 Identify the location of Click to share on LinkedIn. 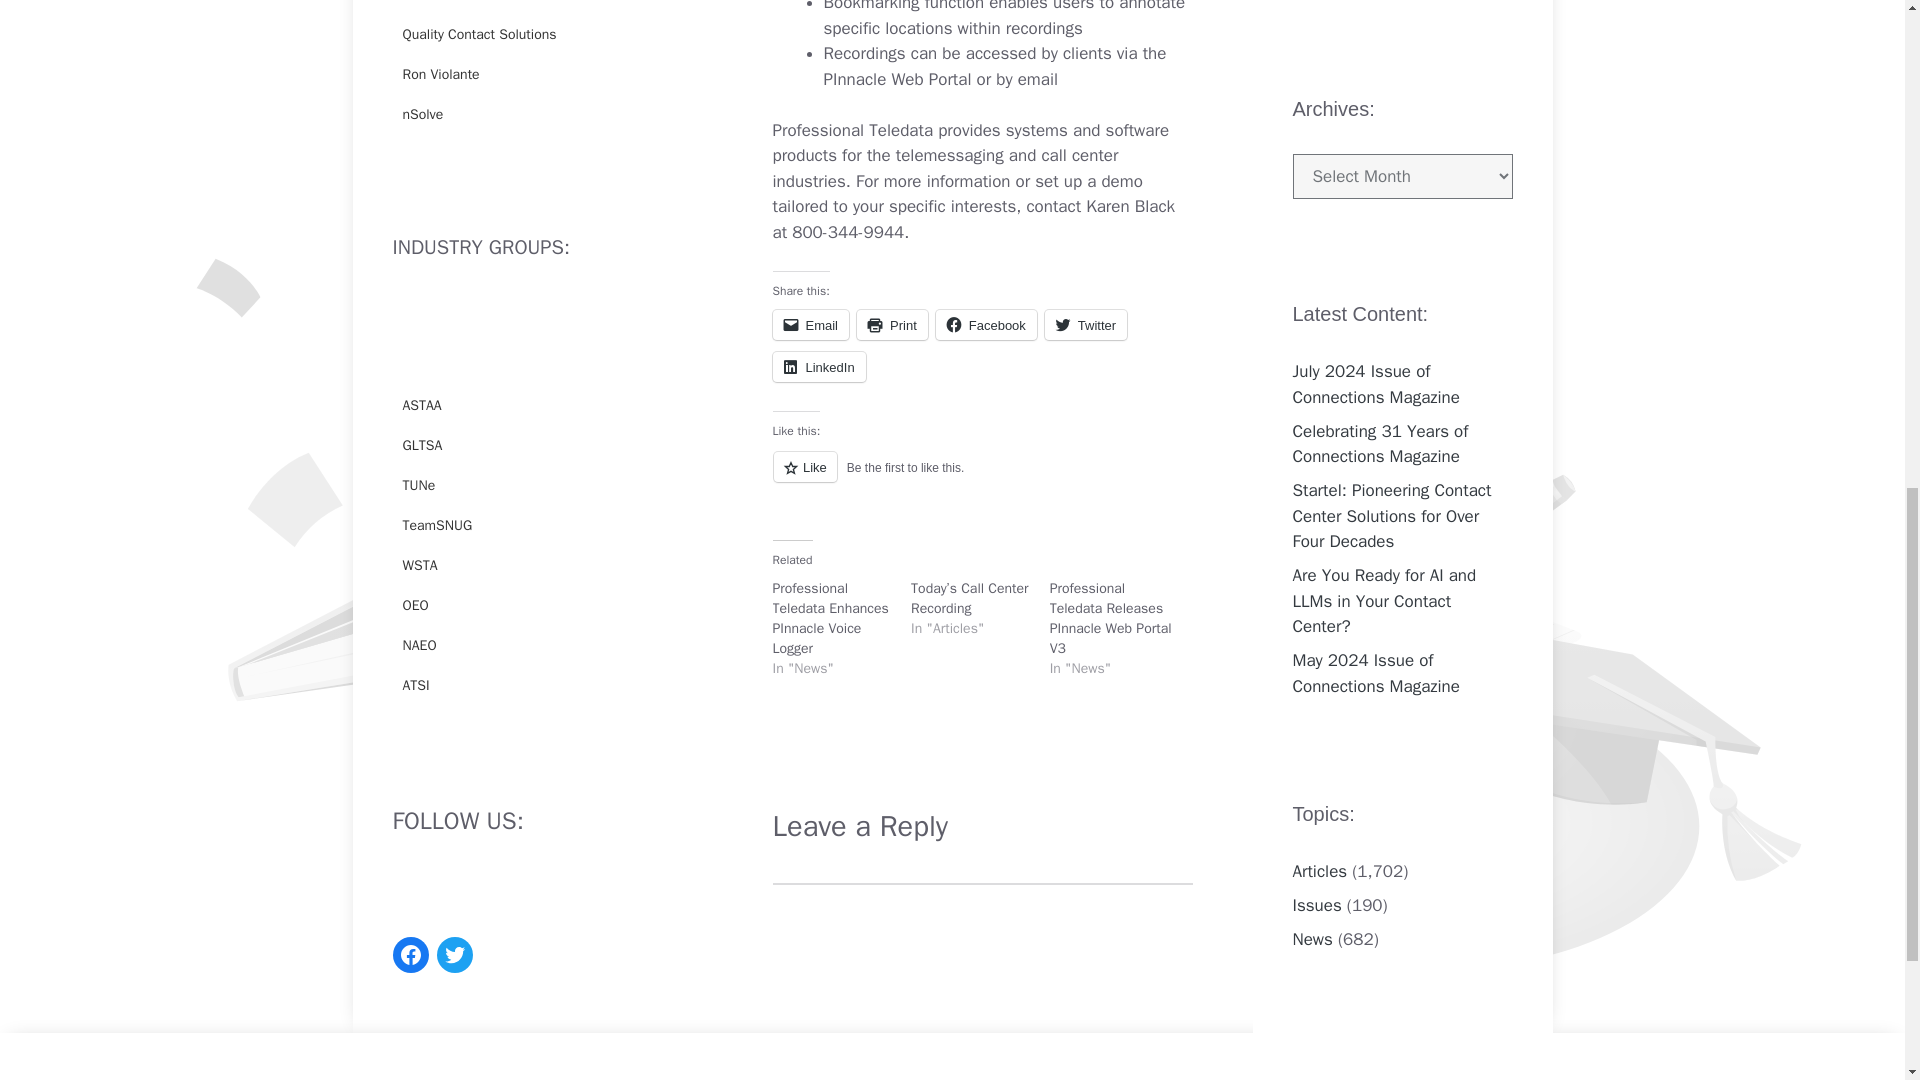
(818, 367).